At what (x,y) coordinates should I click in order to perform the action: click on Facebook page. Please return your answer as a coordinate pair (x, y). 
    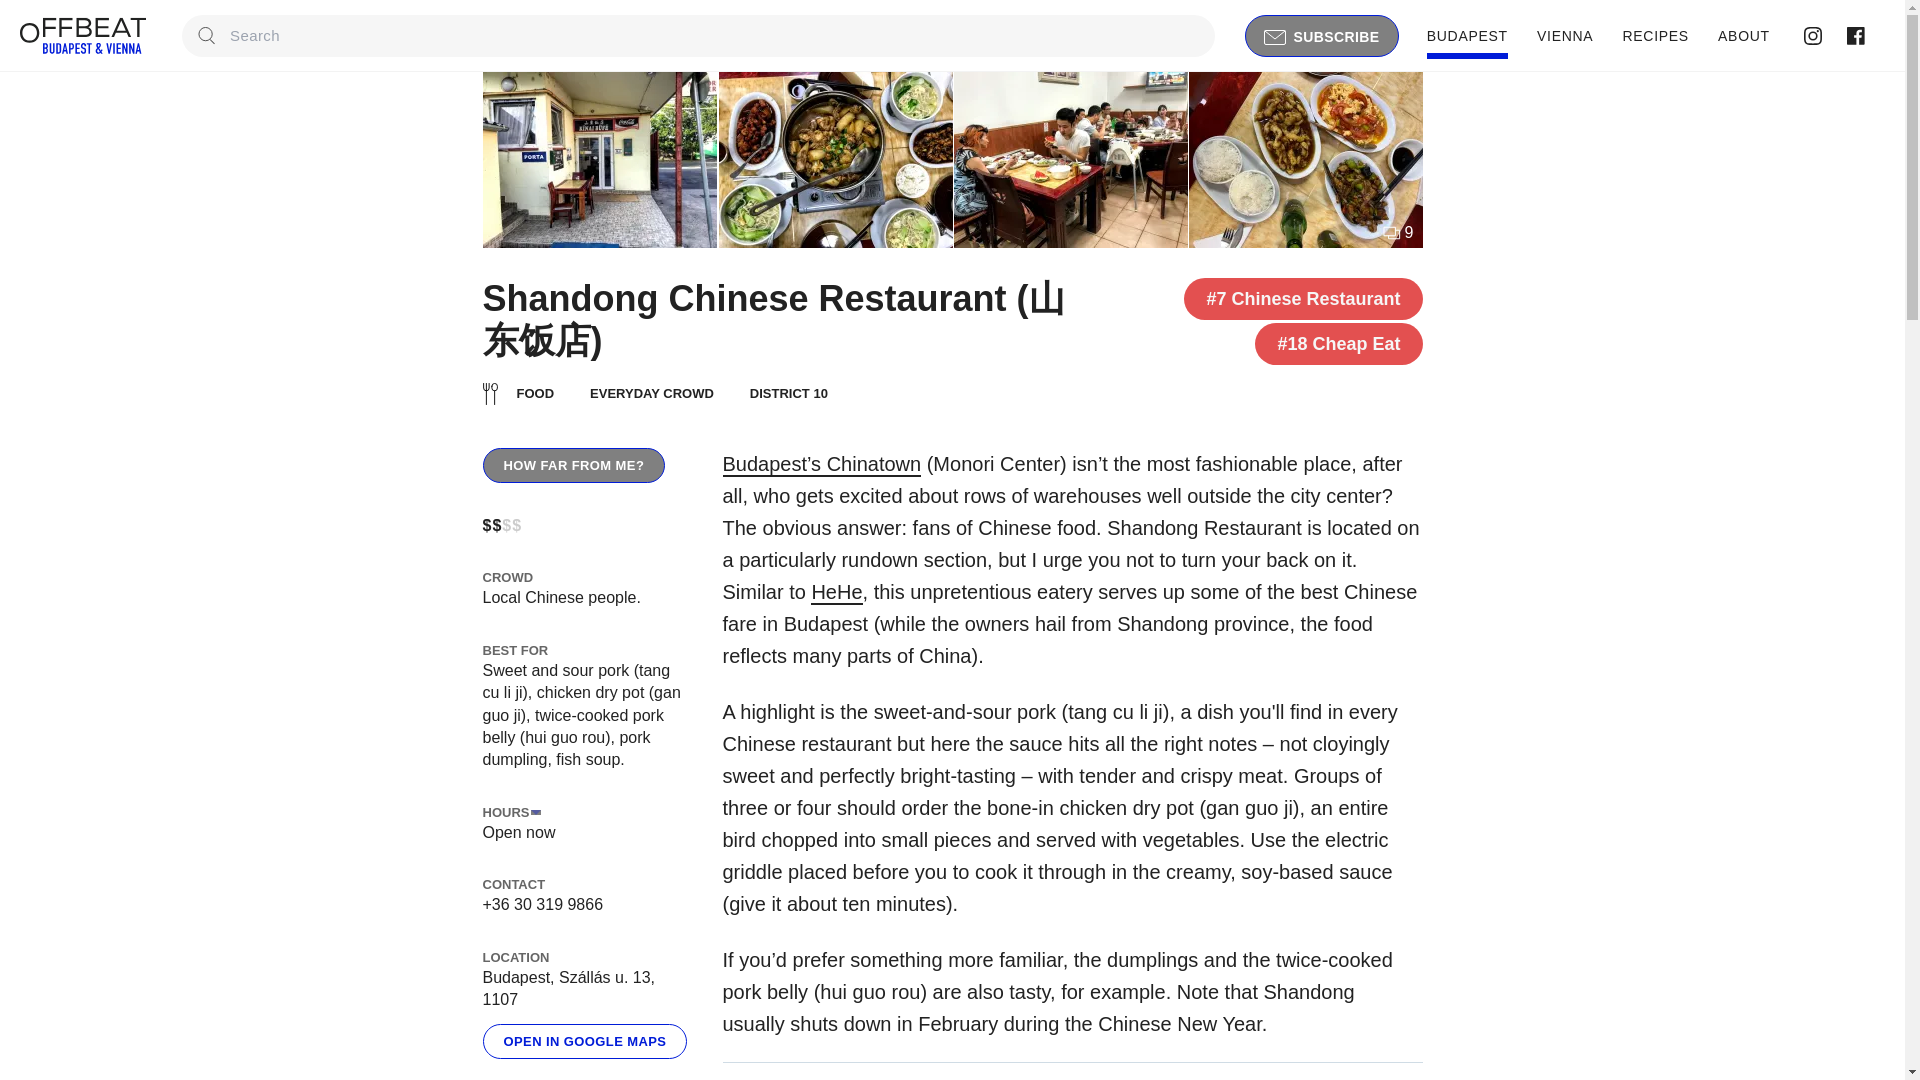
    Looking at the image, I should click on (1852, 36).